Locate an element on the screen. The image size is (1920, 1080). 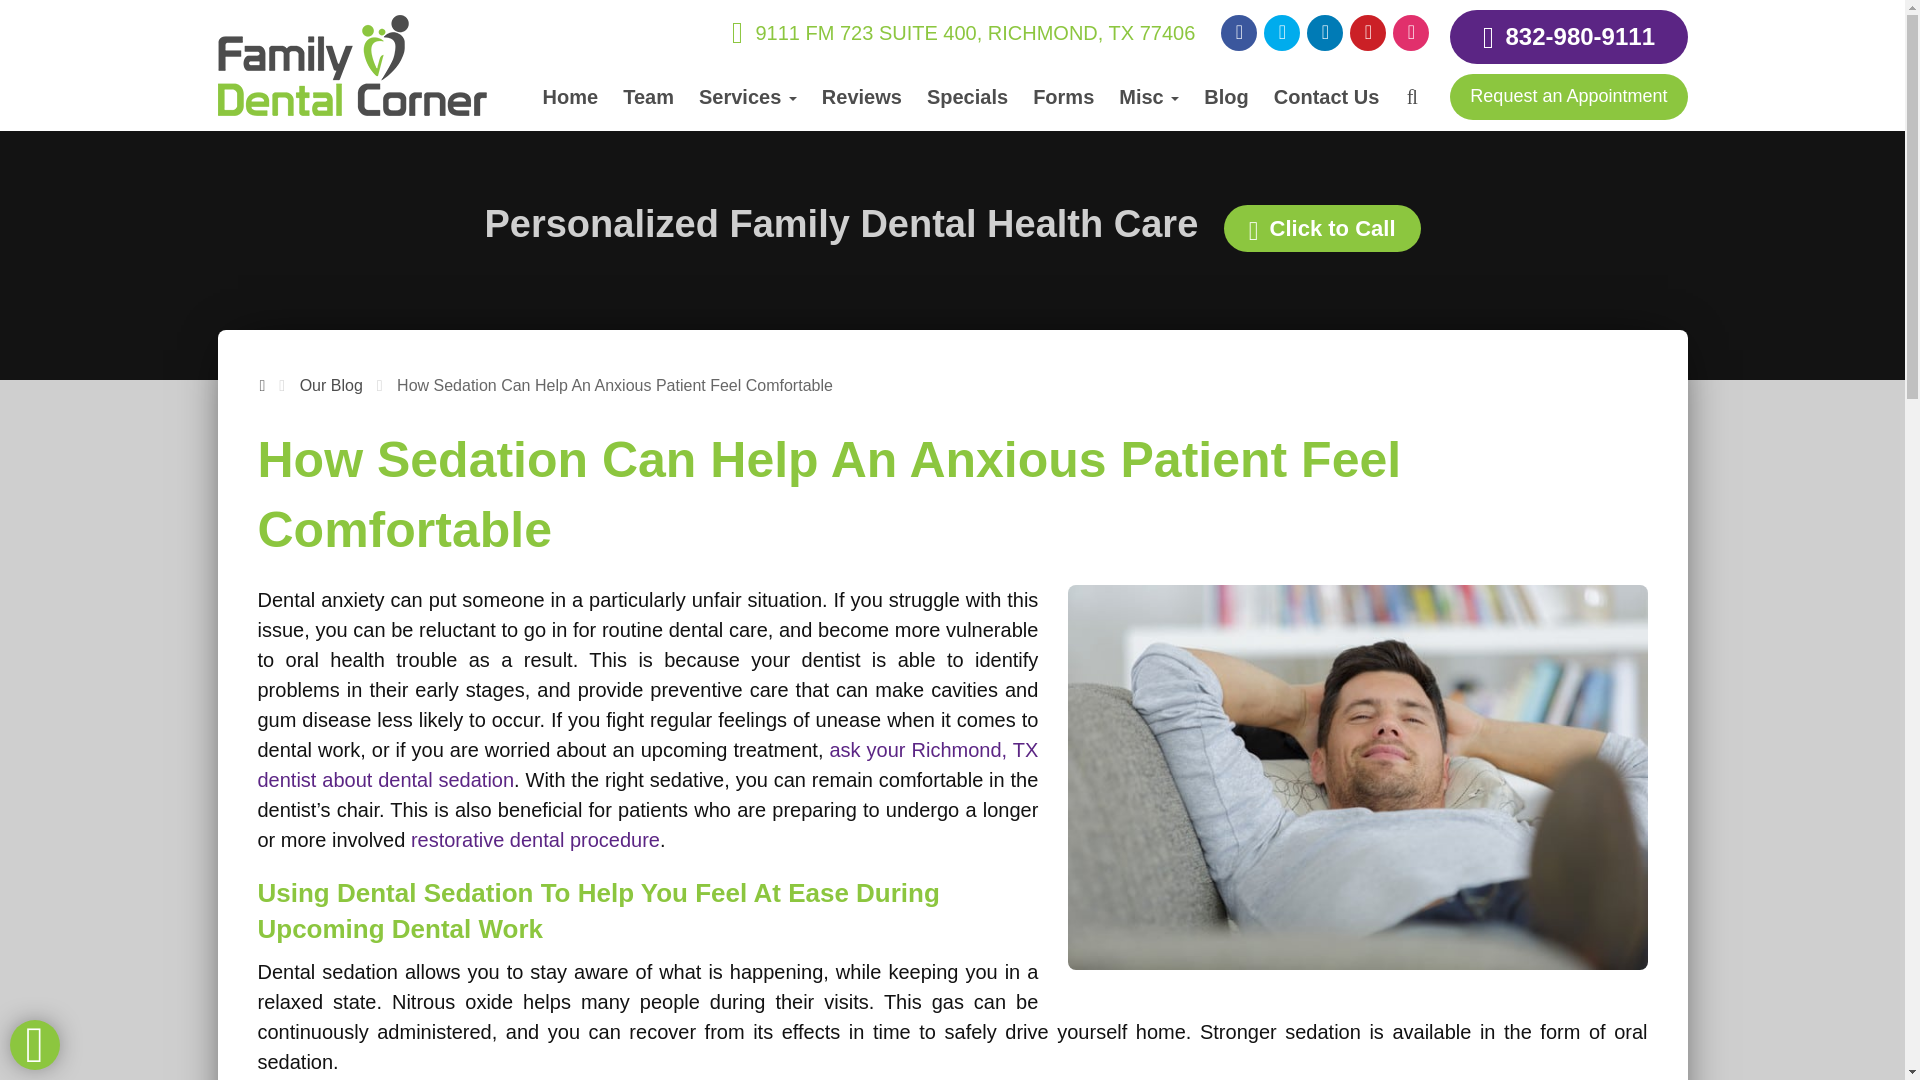
Team is located at coordinates (648, 96).